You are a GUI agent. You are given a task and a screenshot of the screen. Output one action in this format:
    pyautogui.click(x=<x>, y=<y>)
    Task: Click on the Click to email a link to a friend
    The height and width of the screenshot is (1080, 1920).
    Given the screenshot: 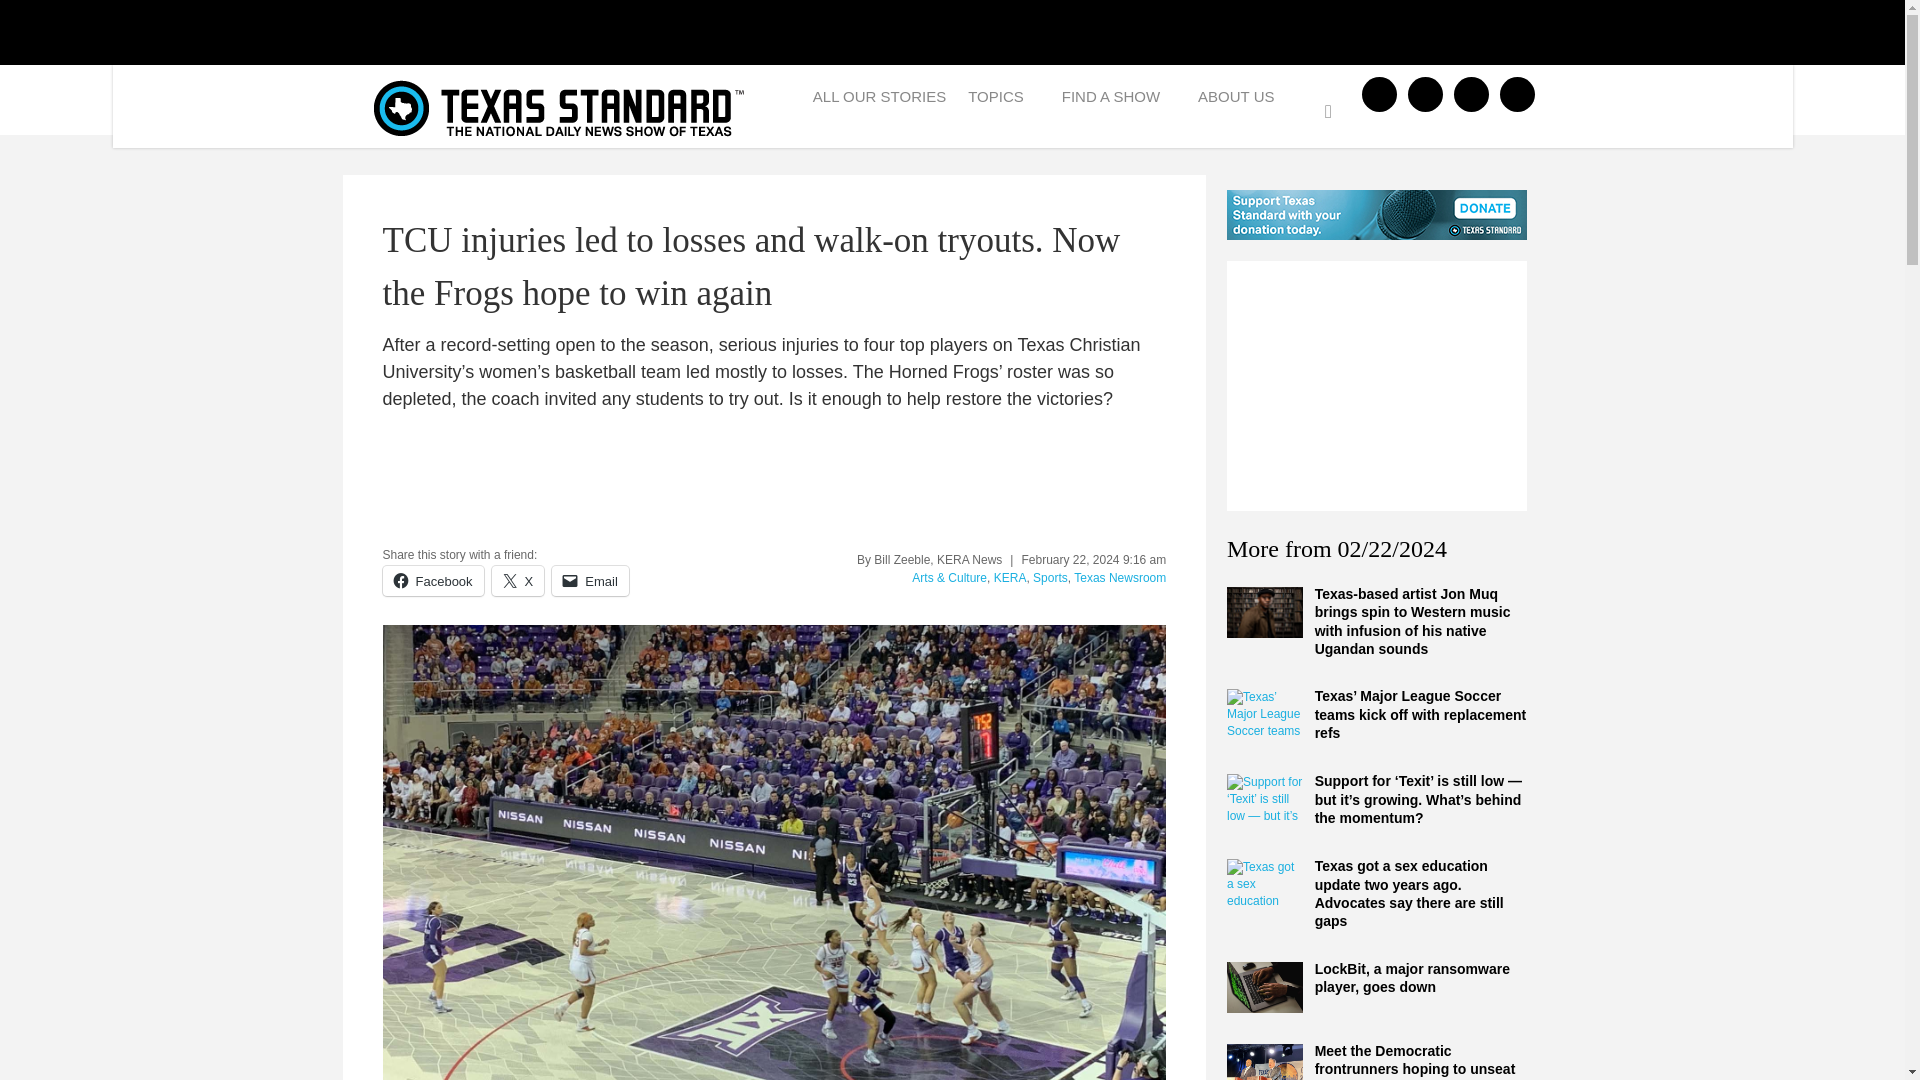 What is the action you would take?
    pyautogui.click(x=590, y=580)
    